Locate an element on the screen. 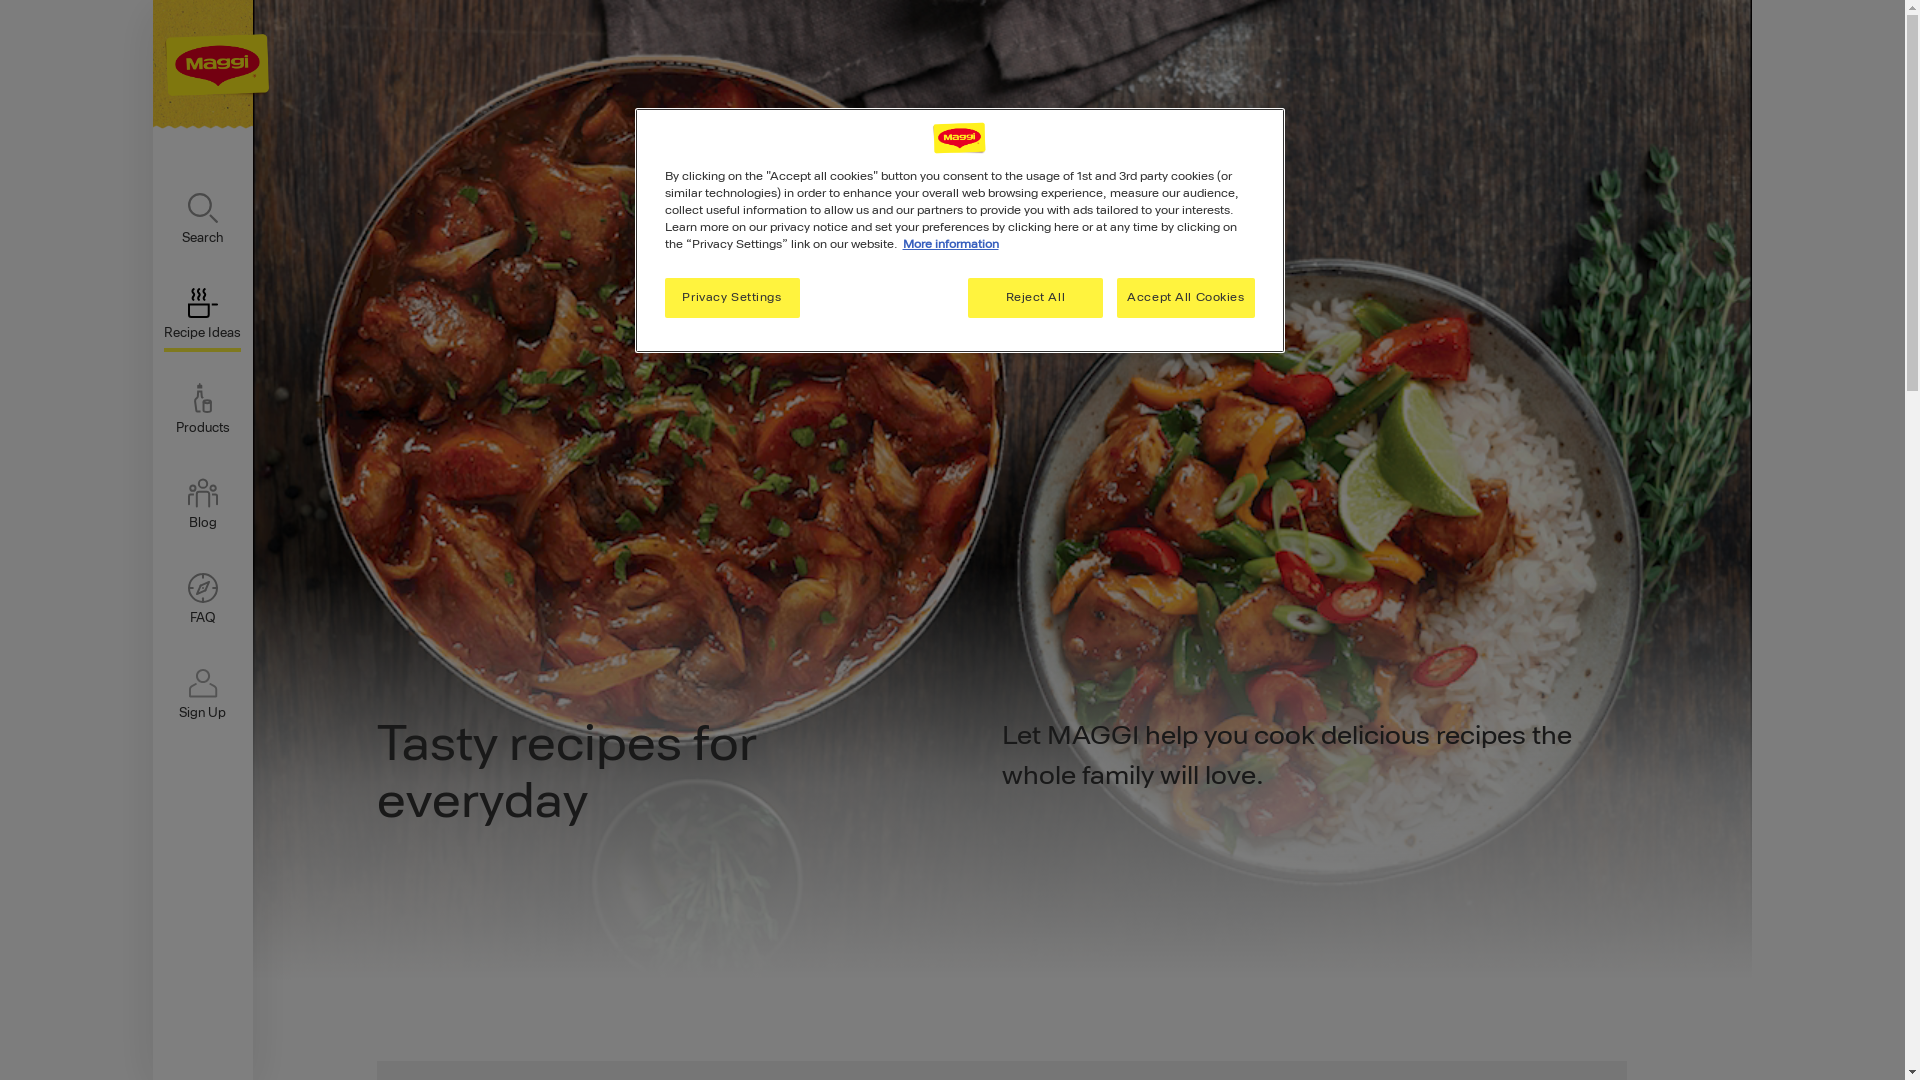  MAGGI Australia is located at coordinates (202, 65).